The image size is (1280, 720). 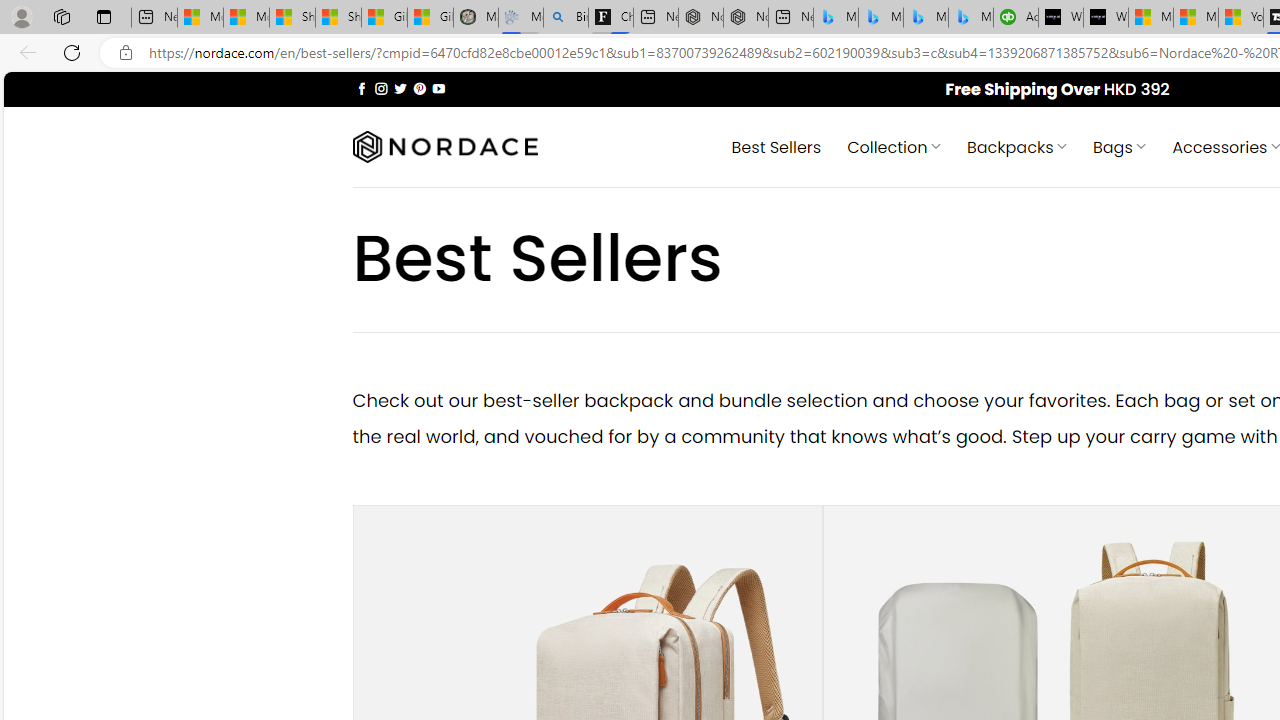 I want to click on Microsoft Start, so click(x=1196, y=18).